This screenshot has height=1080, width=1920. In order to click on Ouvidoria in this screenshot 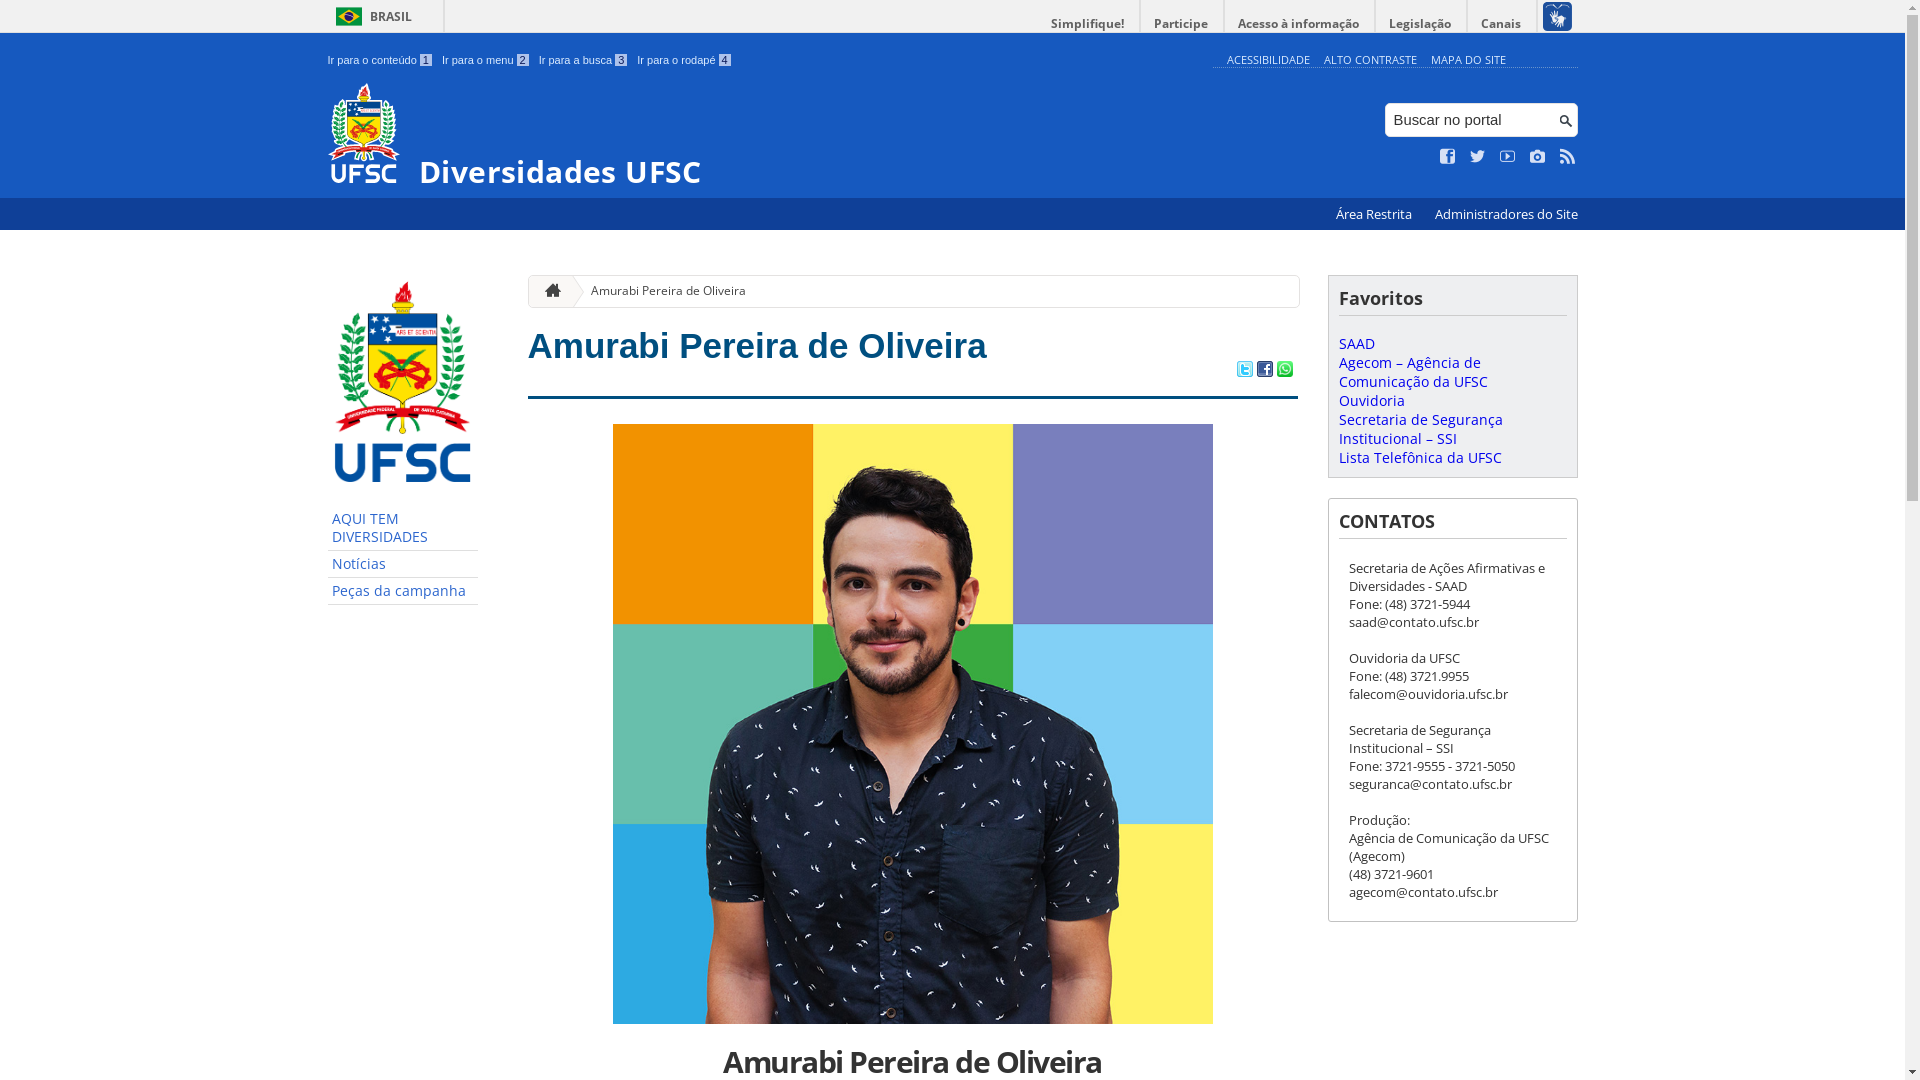, I will do `click(1371, 400)`.